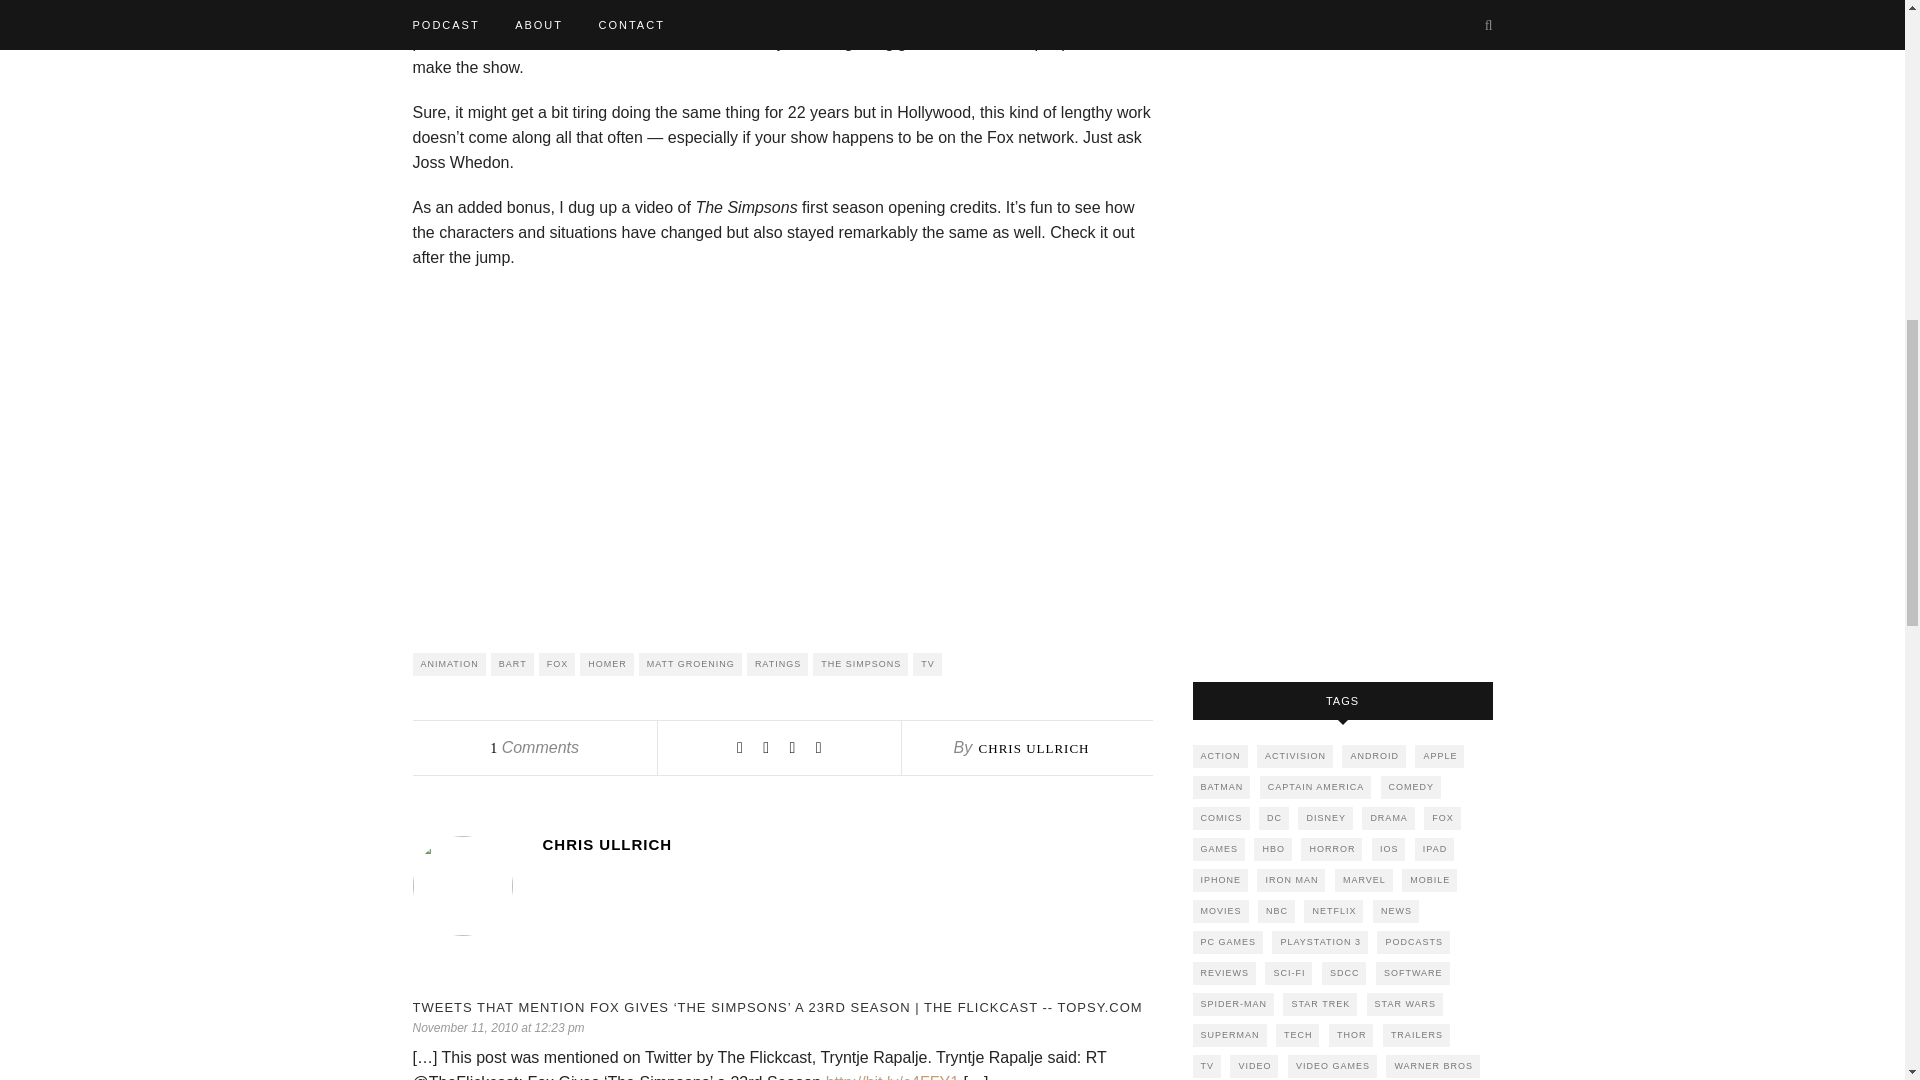 The height and width of the screenshot is (1080, 1920). What do you see at coordinates (846, 844) in the screenshot?
I see `Posts by Chris Ullrich` at bounding box center [846, 844].